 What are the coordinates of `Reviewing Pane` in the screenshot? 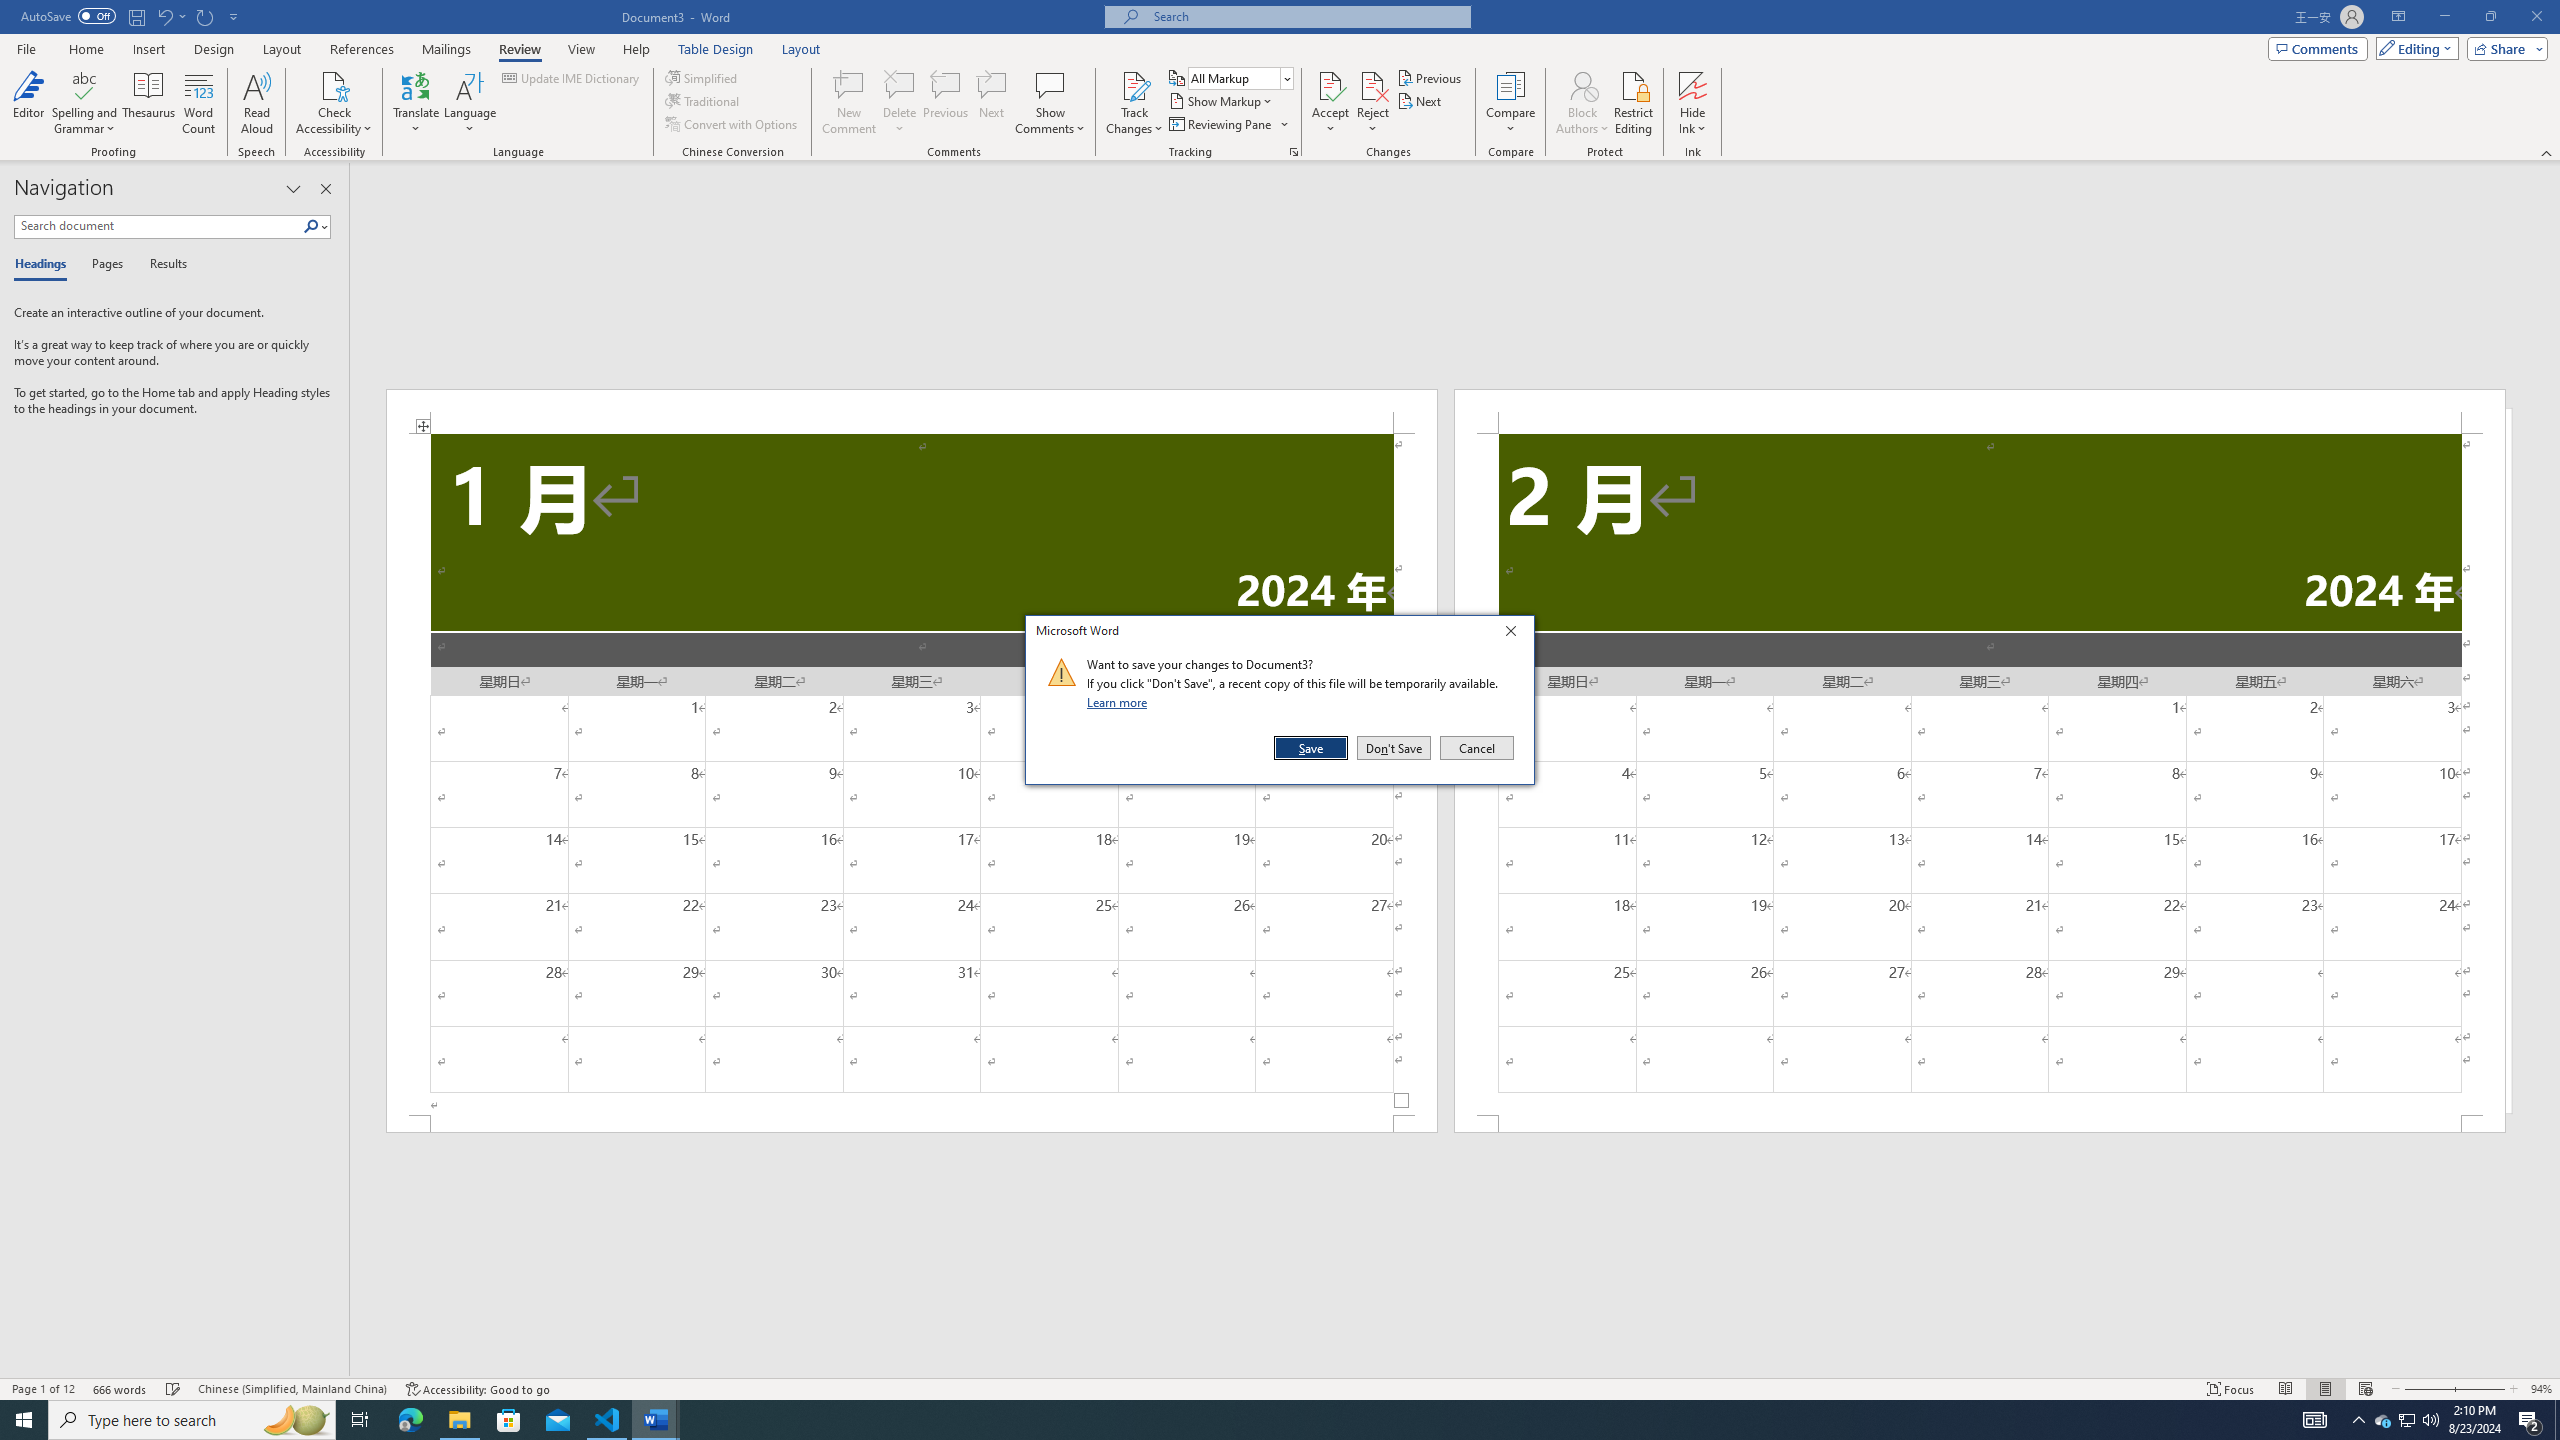 It's located at (1220, 124).